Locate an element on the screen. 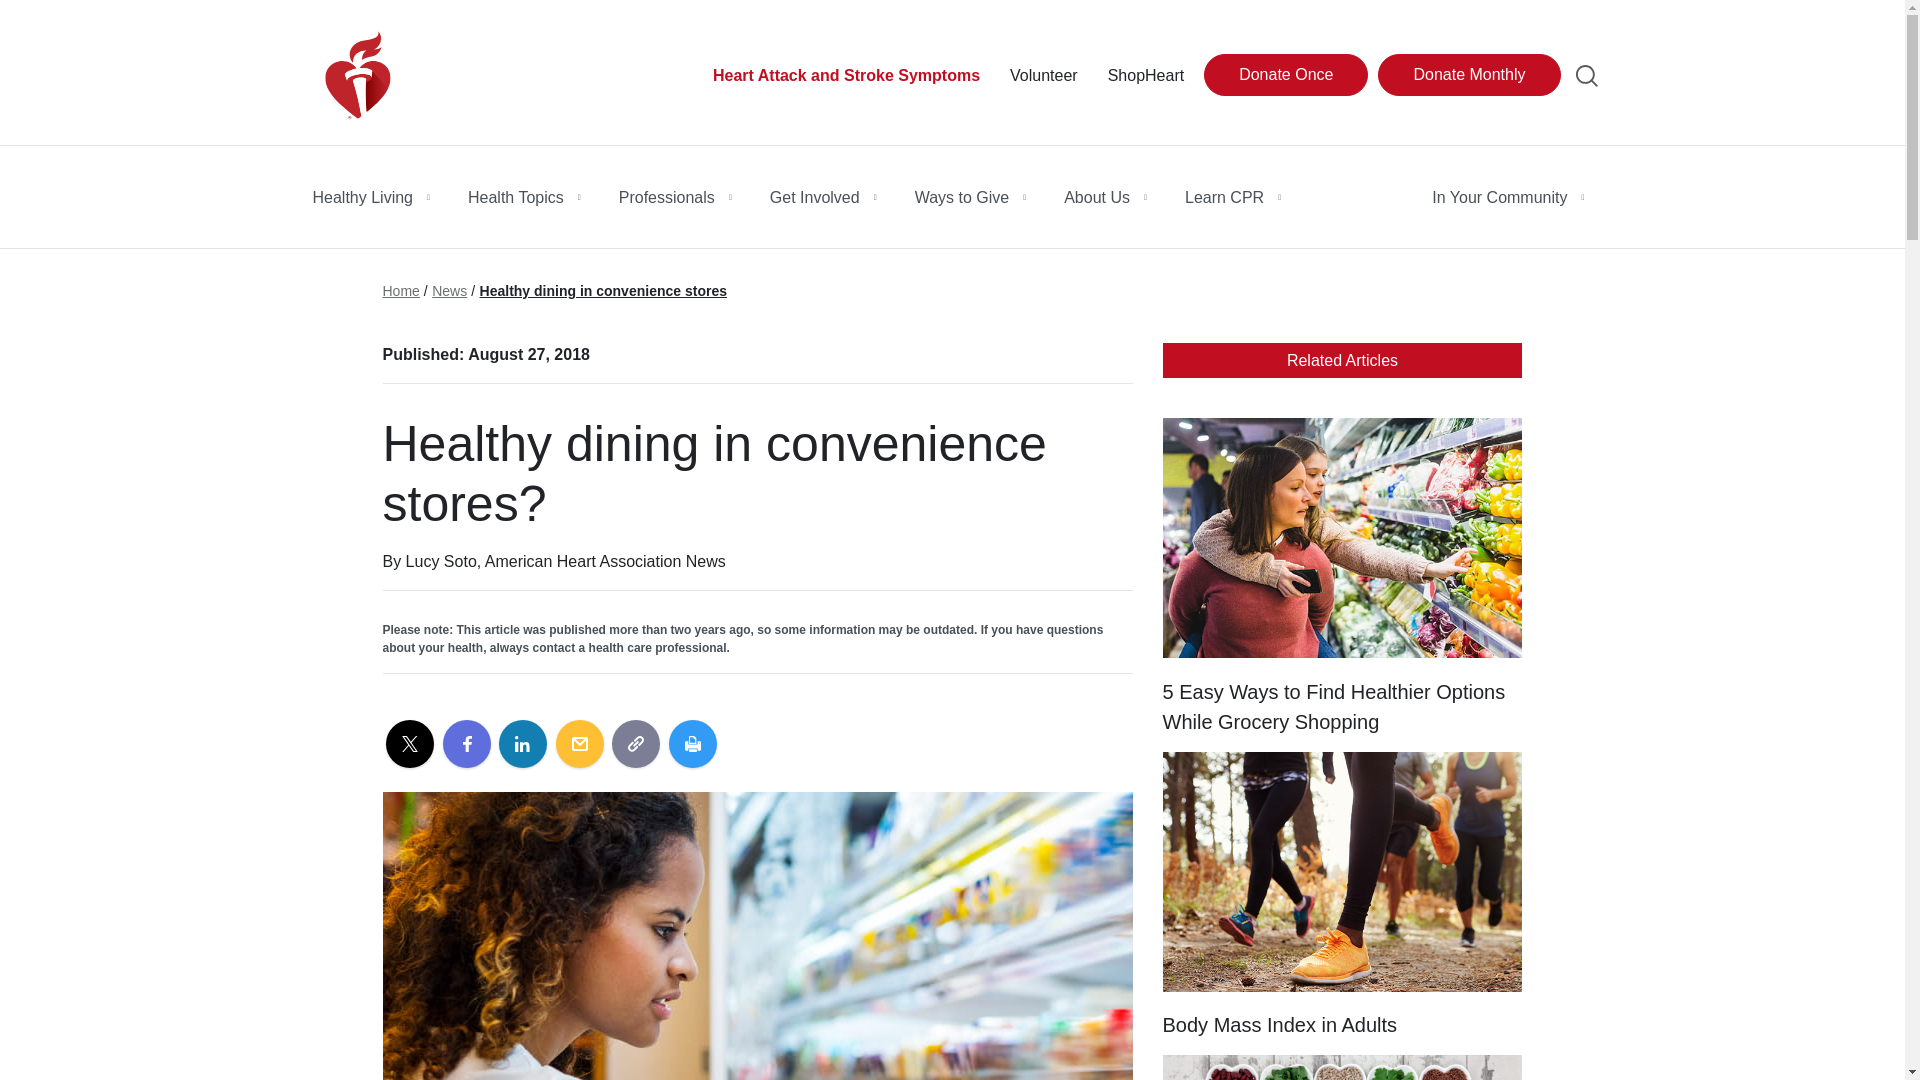 This screenshot has width=1920, height=1080. ShopHeart is located at coordinates (1146, 75).